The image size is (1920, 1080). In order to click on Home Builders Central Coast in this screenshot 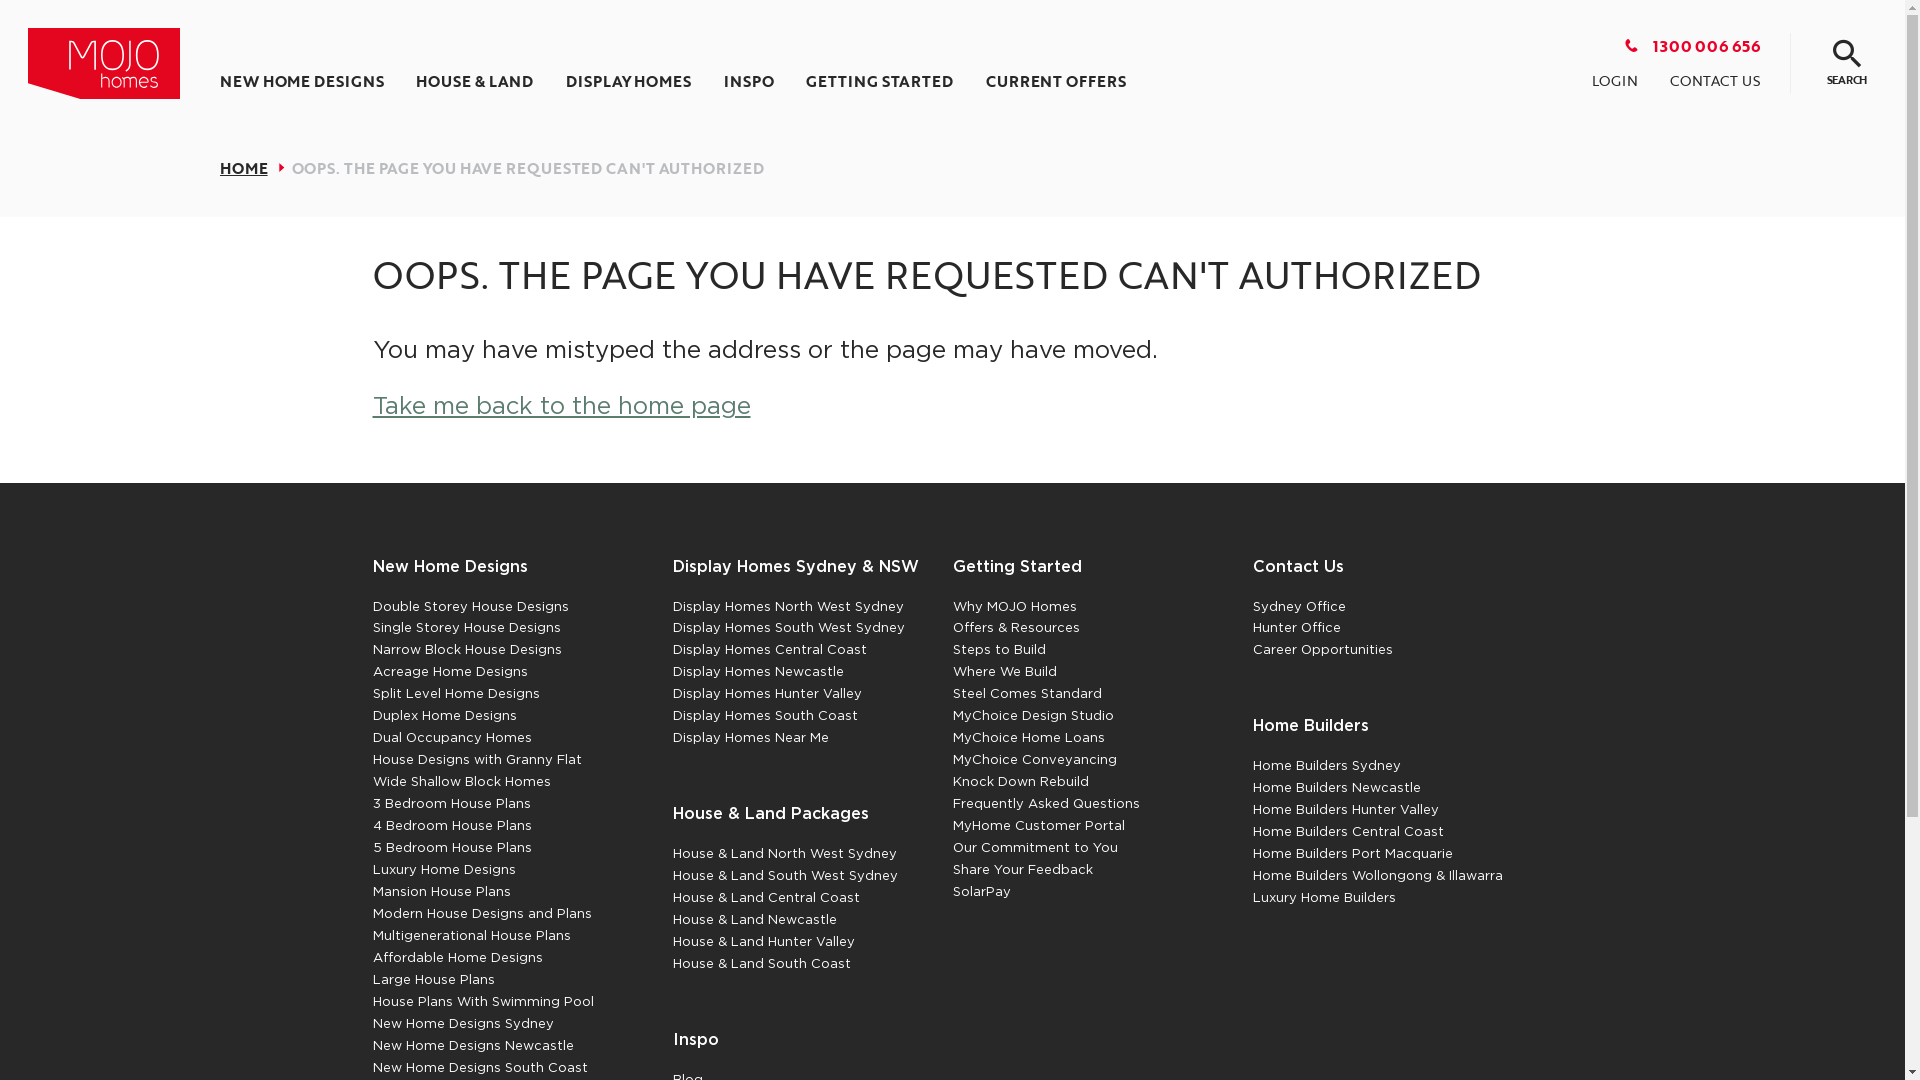, I will do `click(1348, 832)`.